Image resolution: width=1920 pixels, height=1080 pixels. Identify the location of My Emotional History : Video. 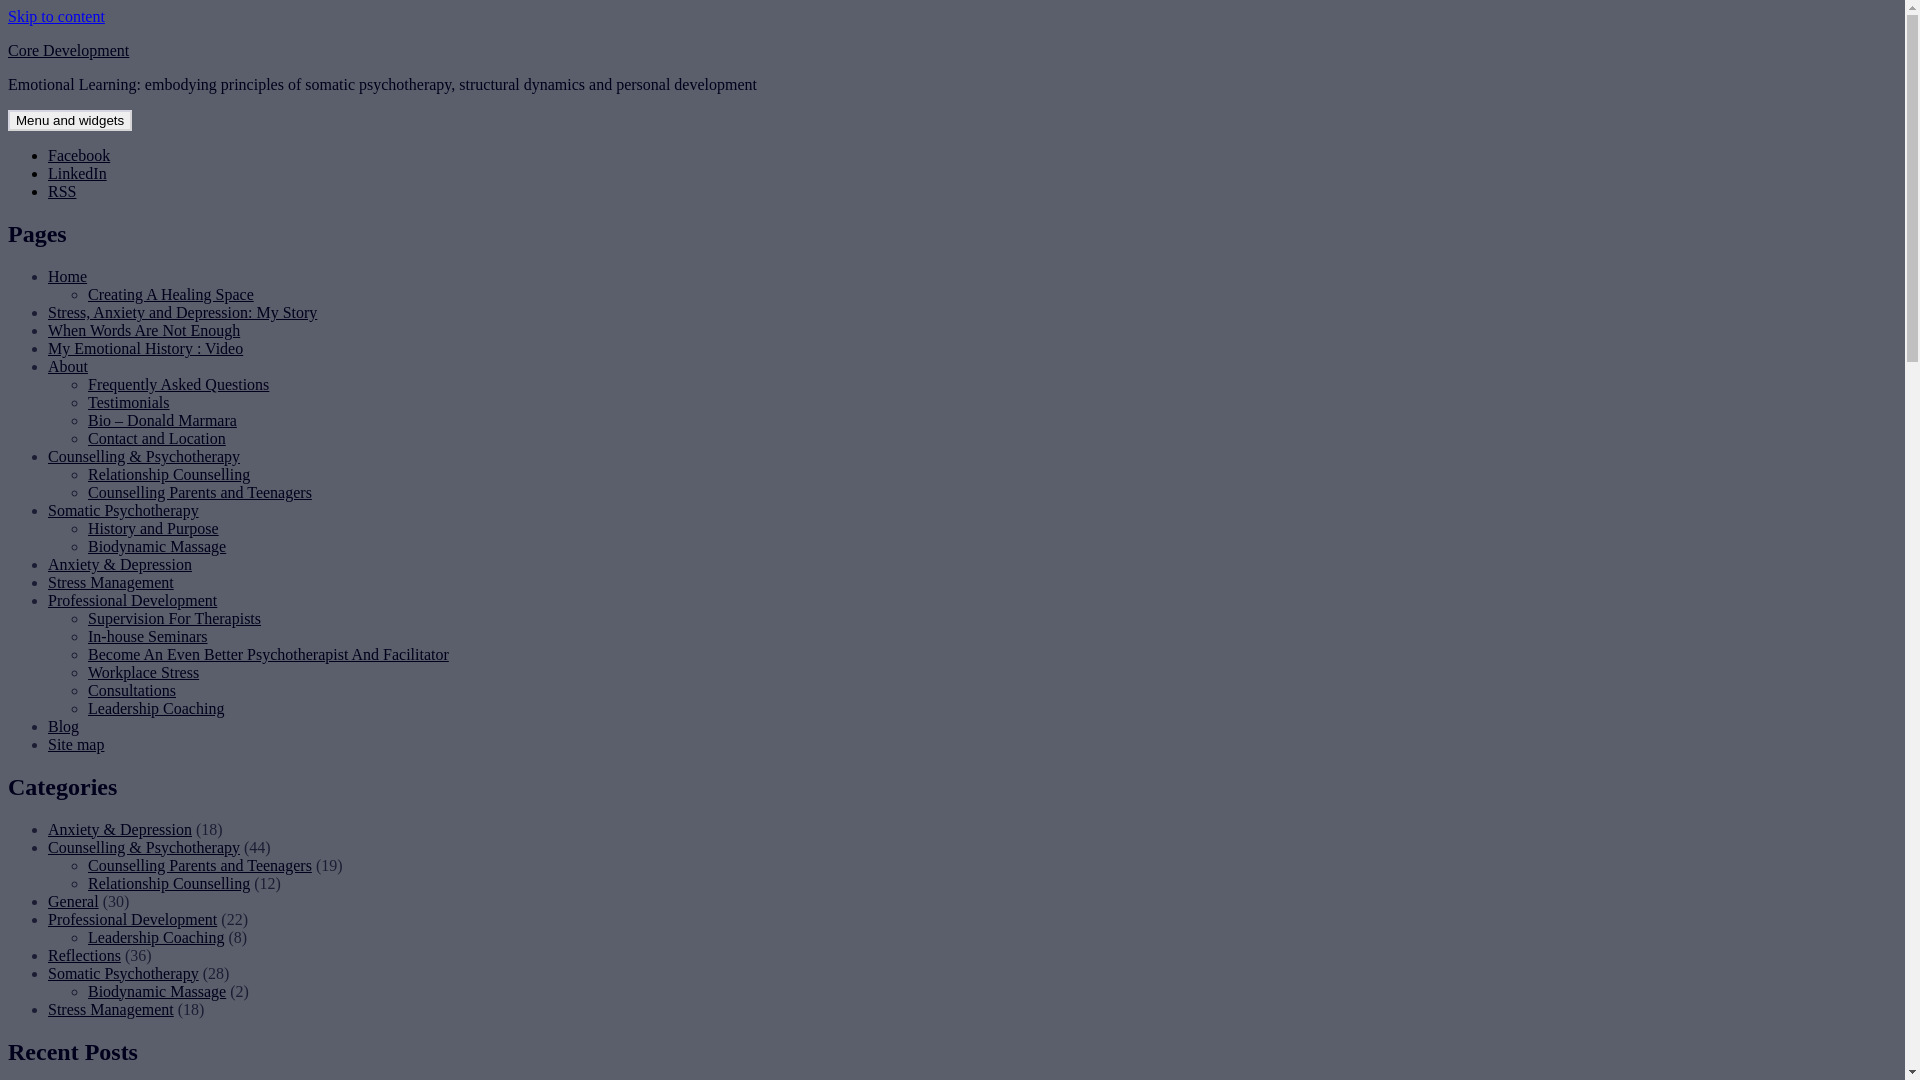
(146, 348).